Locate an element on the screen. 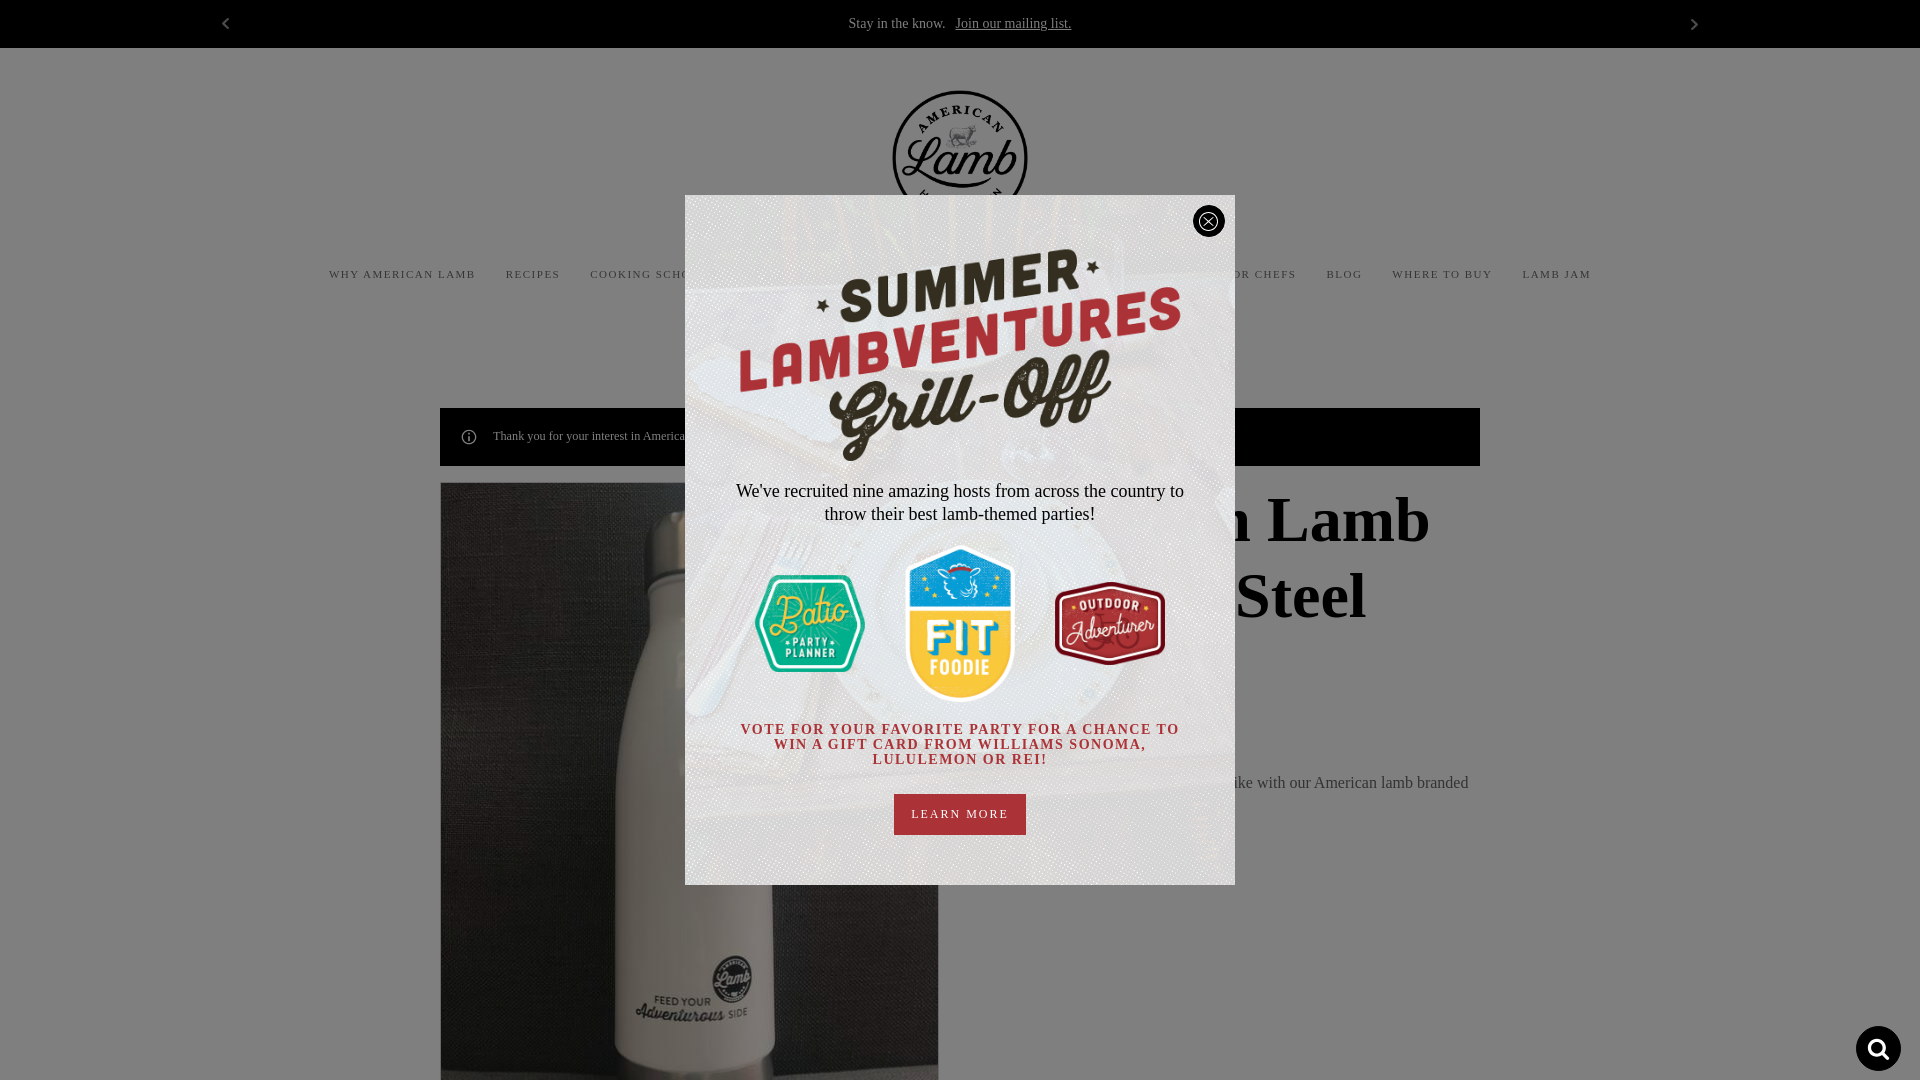 This screenshot has width=1920, height=1080. Prev is located at coordinates (225, 23).